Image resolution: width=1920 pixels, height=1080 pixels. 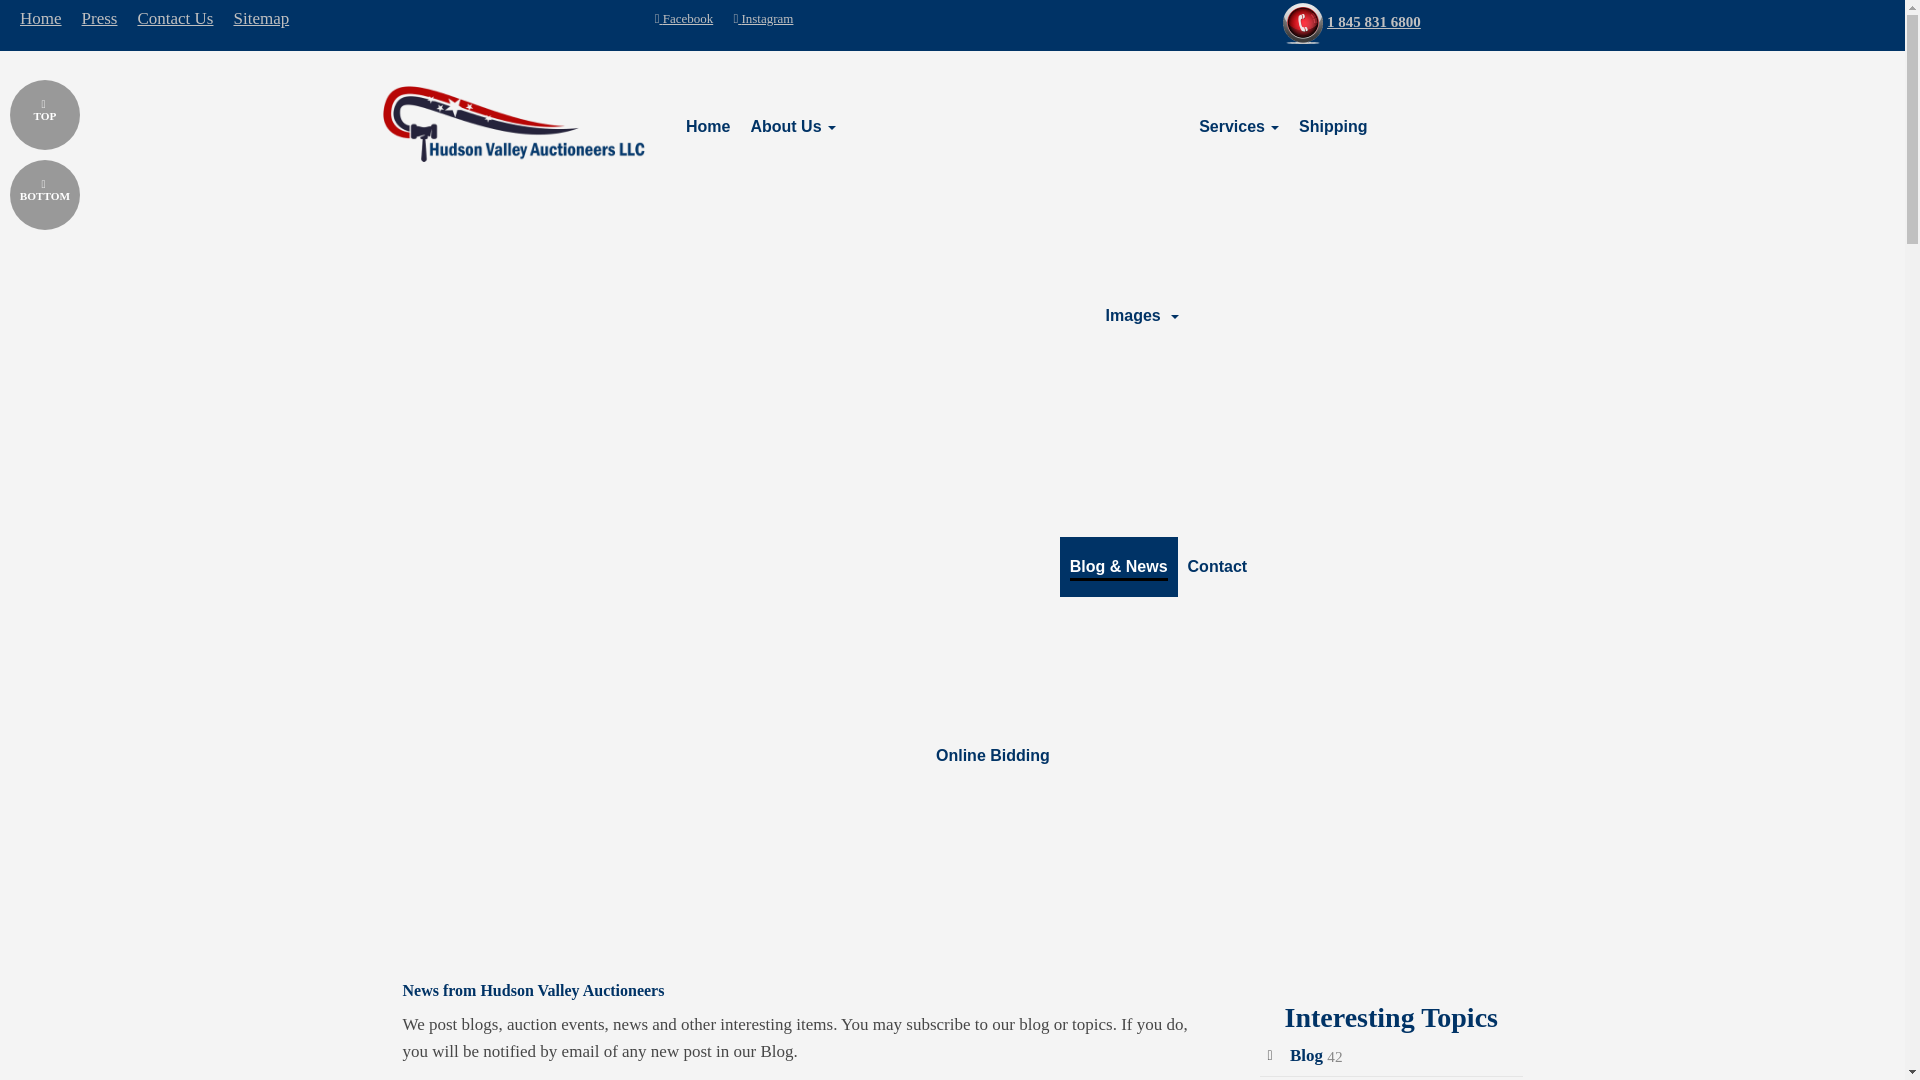 What do you see at coordinates (1218, 566) in the screenshot?
I see `Contact` at bounding box center [1218, 566].